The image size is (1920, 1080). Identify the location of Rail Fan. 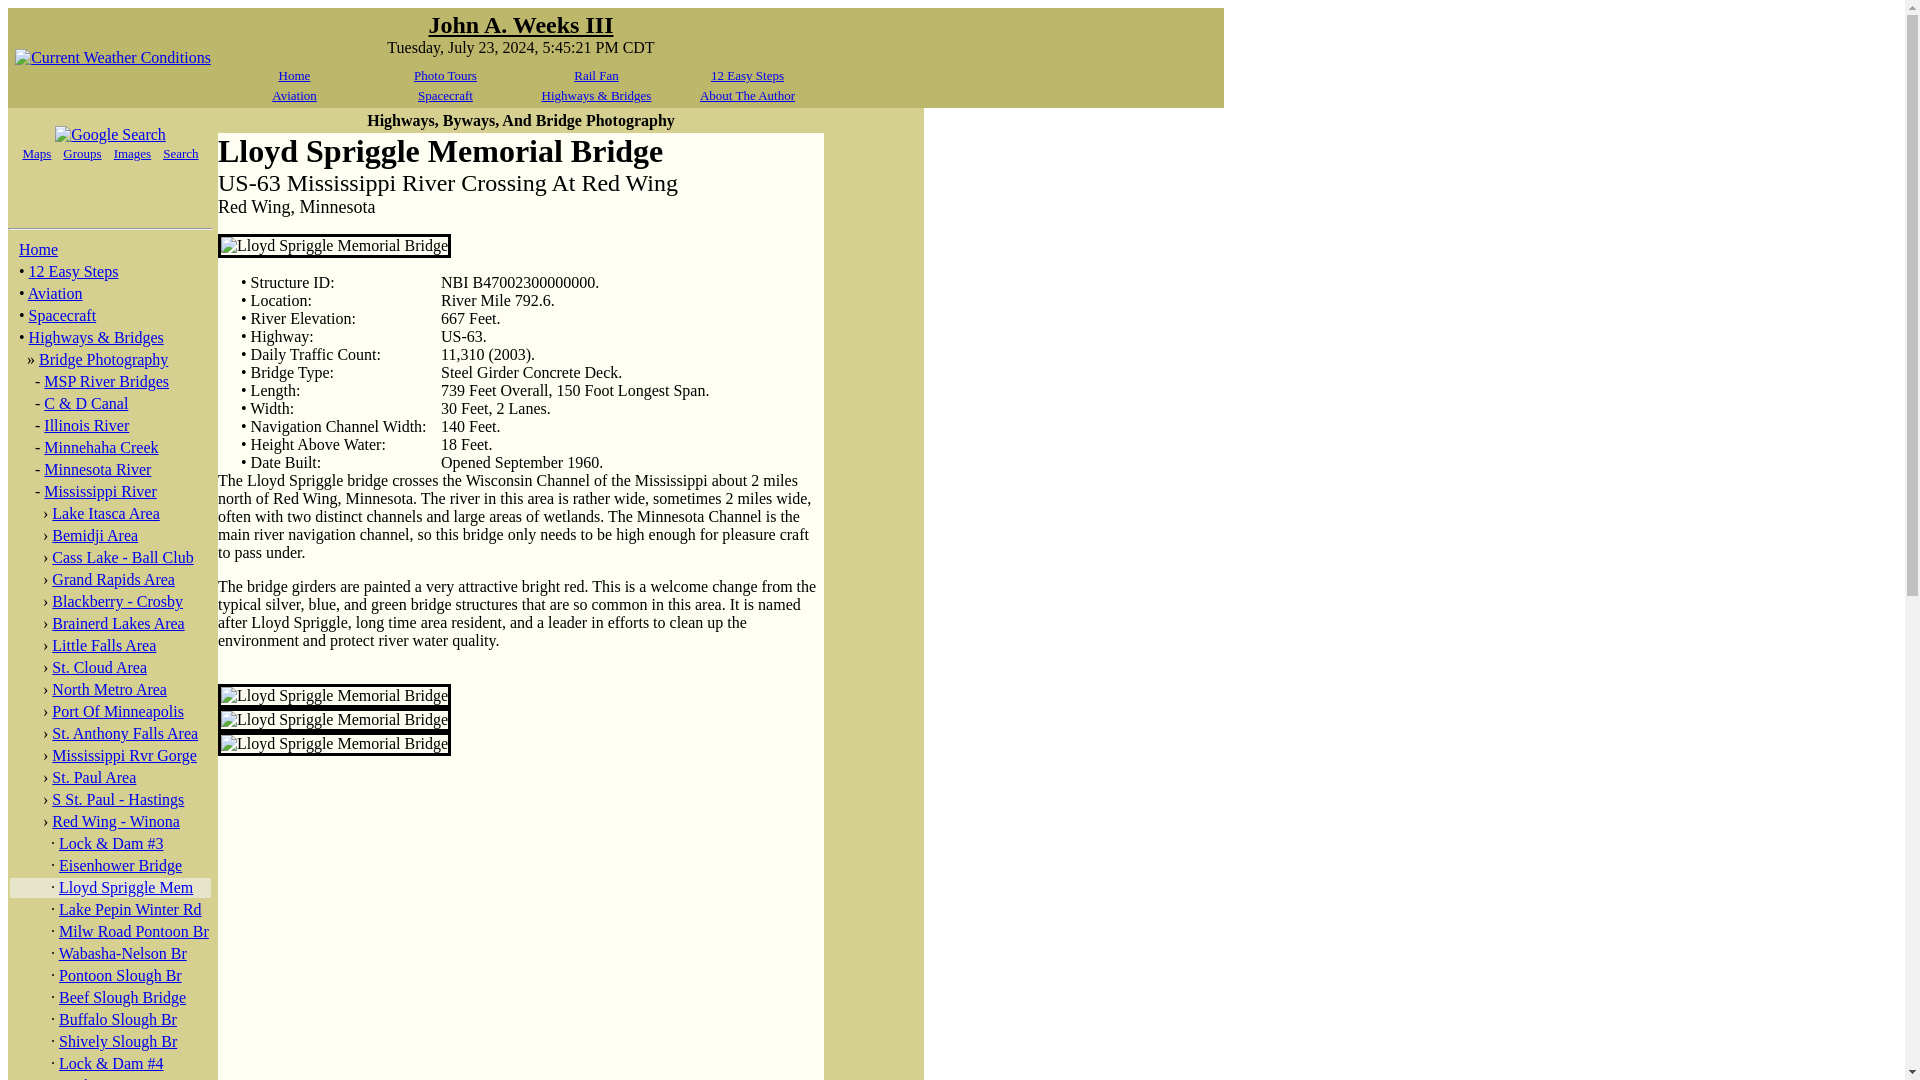
(596, 76).